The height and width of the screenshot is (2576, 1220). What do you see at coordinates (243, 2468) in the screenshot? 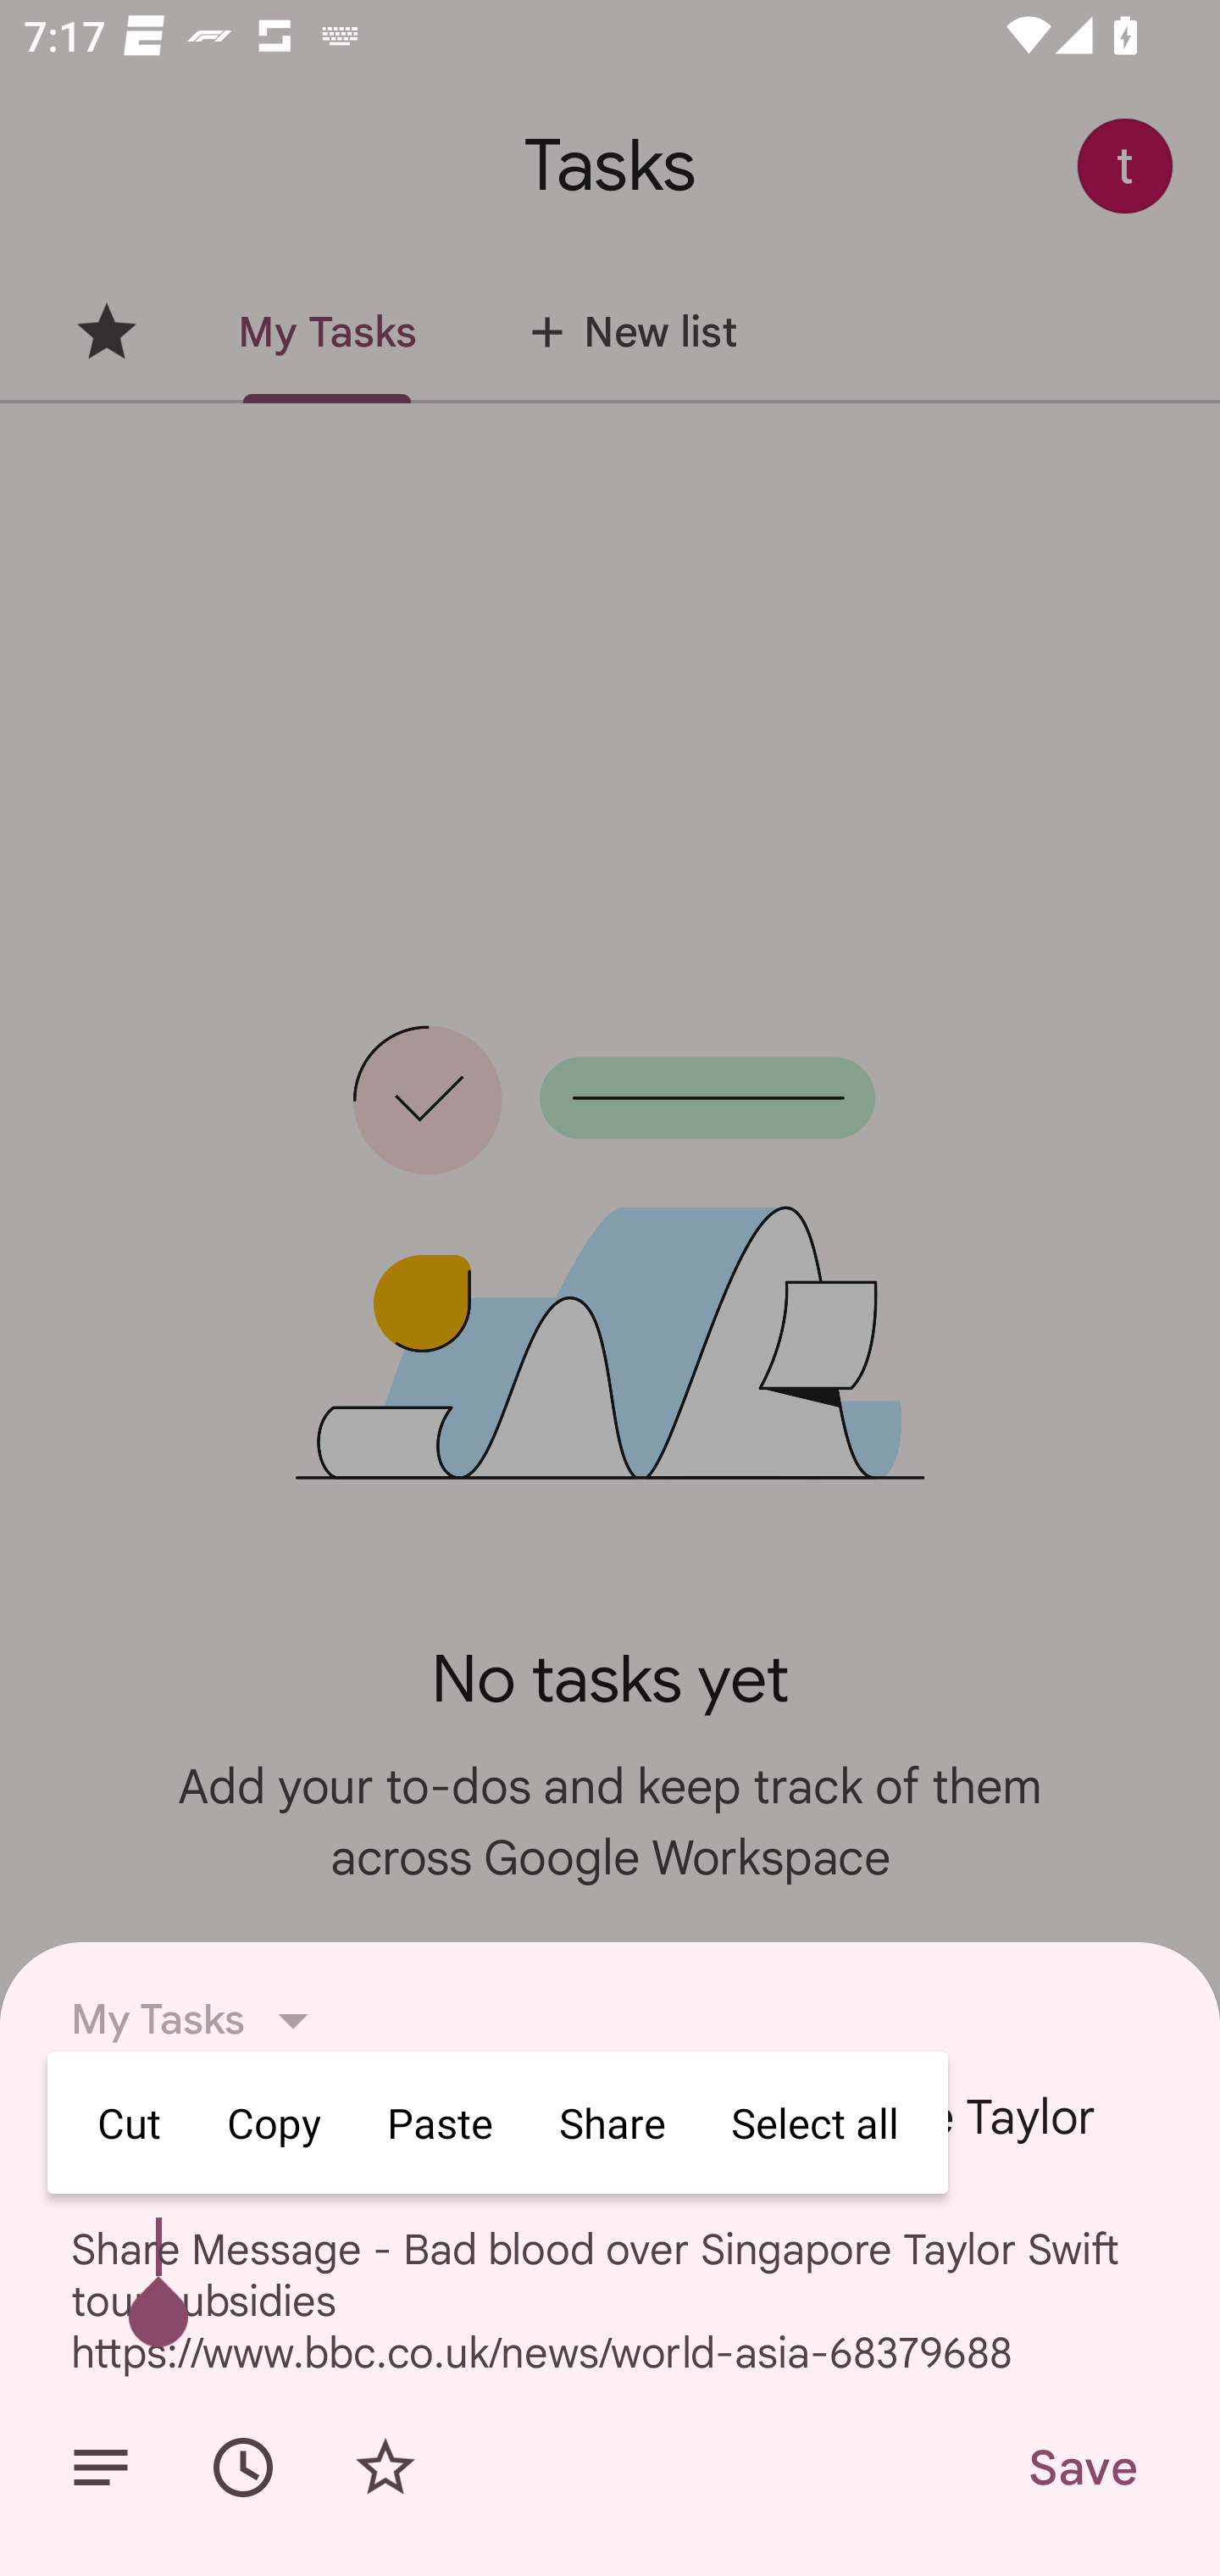
I see `Set date/time` at bounding box center [243, 2468].